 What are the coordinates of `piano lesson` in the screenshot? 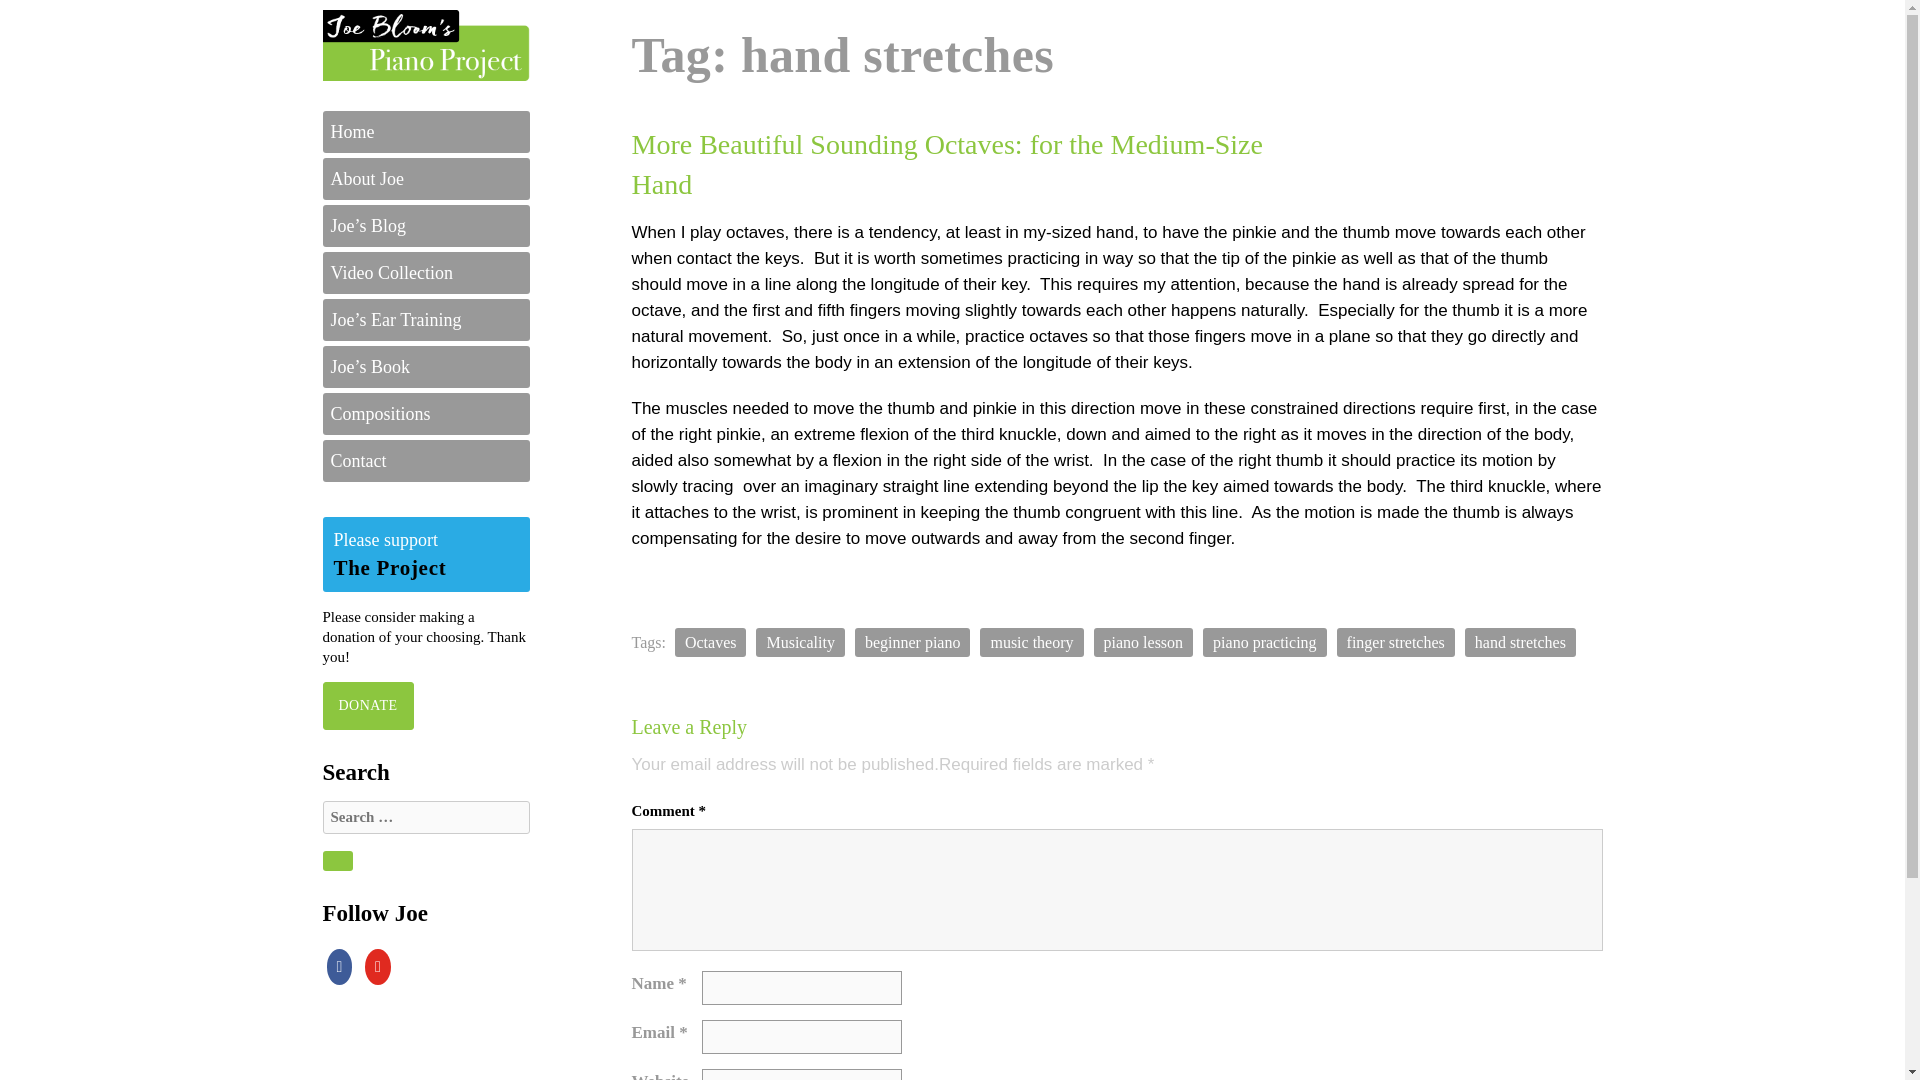 It's located at (1144, 642).